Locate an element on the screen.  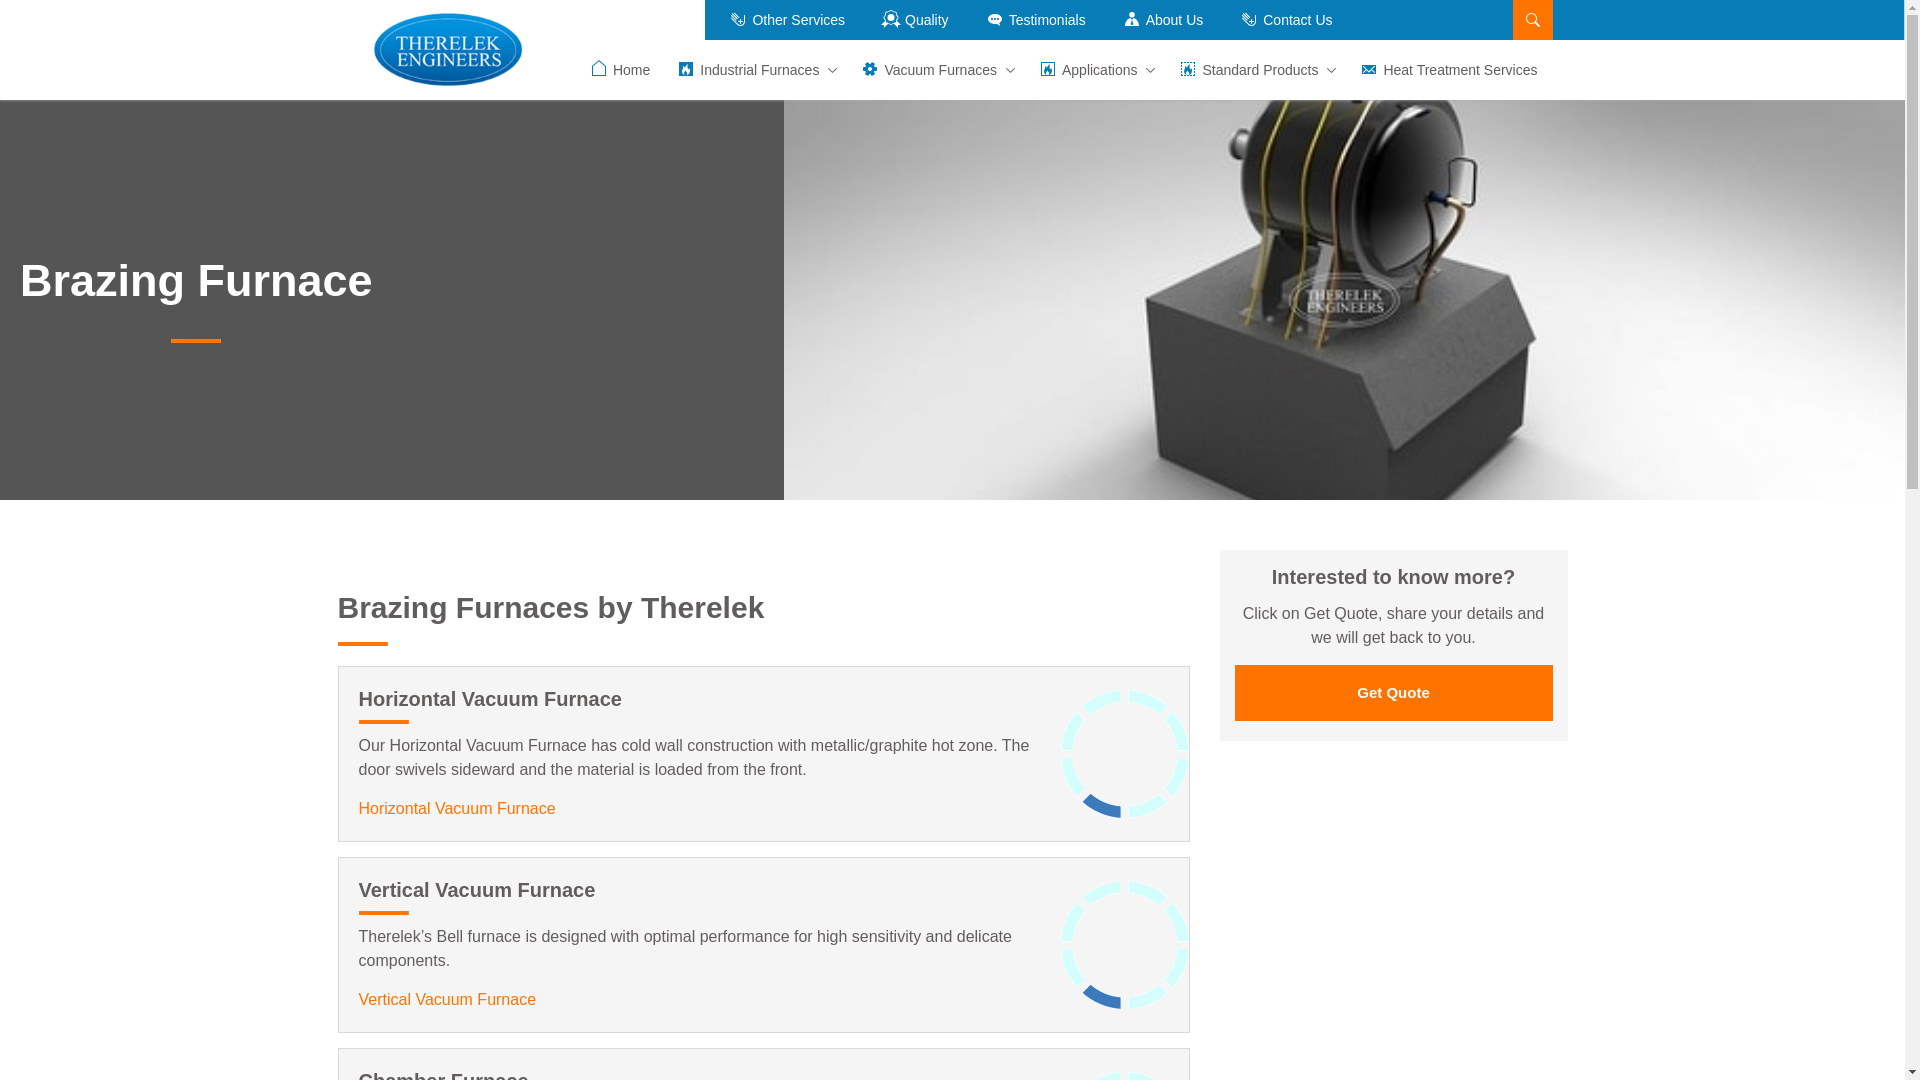
About Us is located at coordinates (1163, 20).